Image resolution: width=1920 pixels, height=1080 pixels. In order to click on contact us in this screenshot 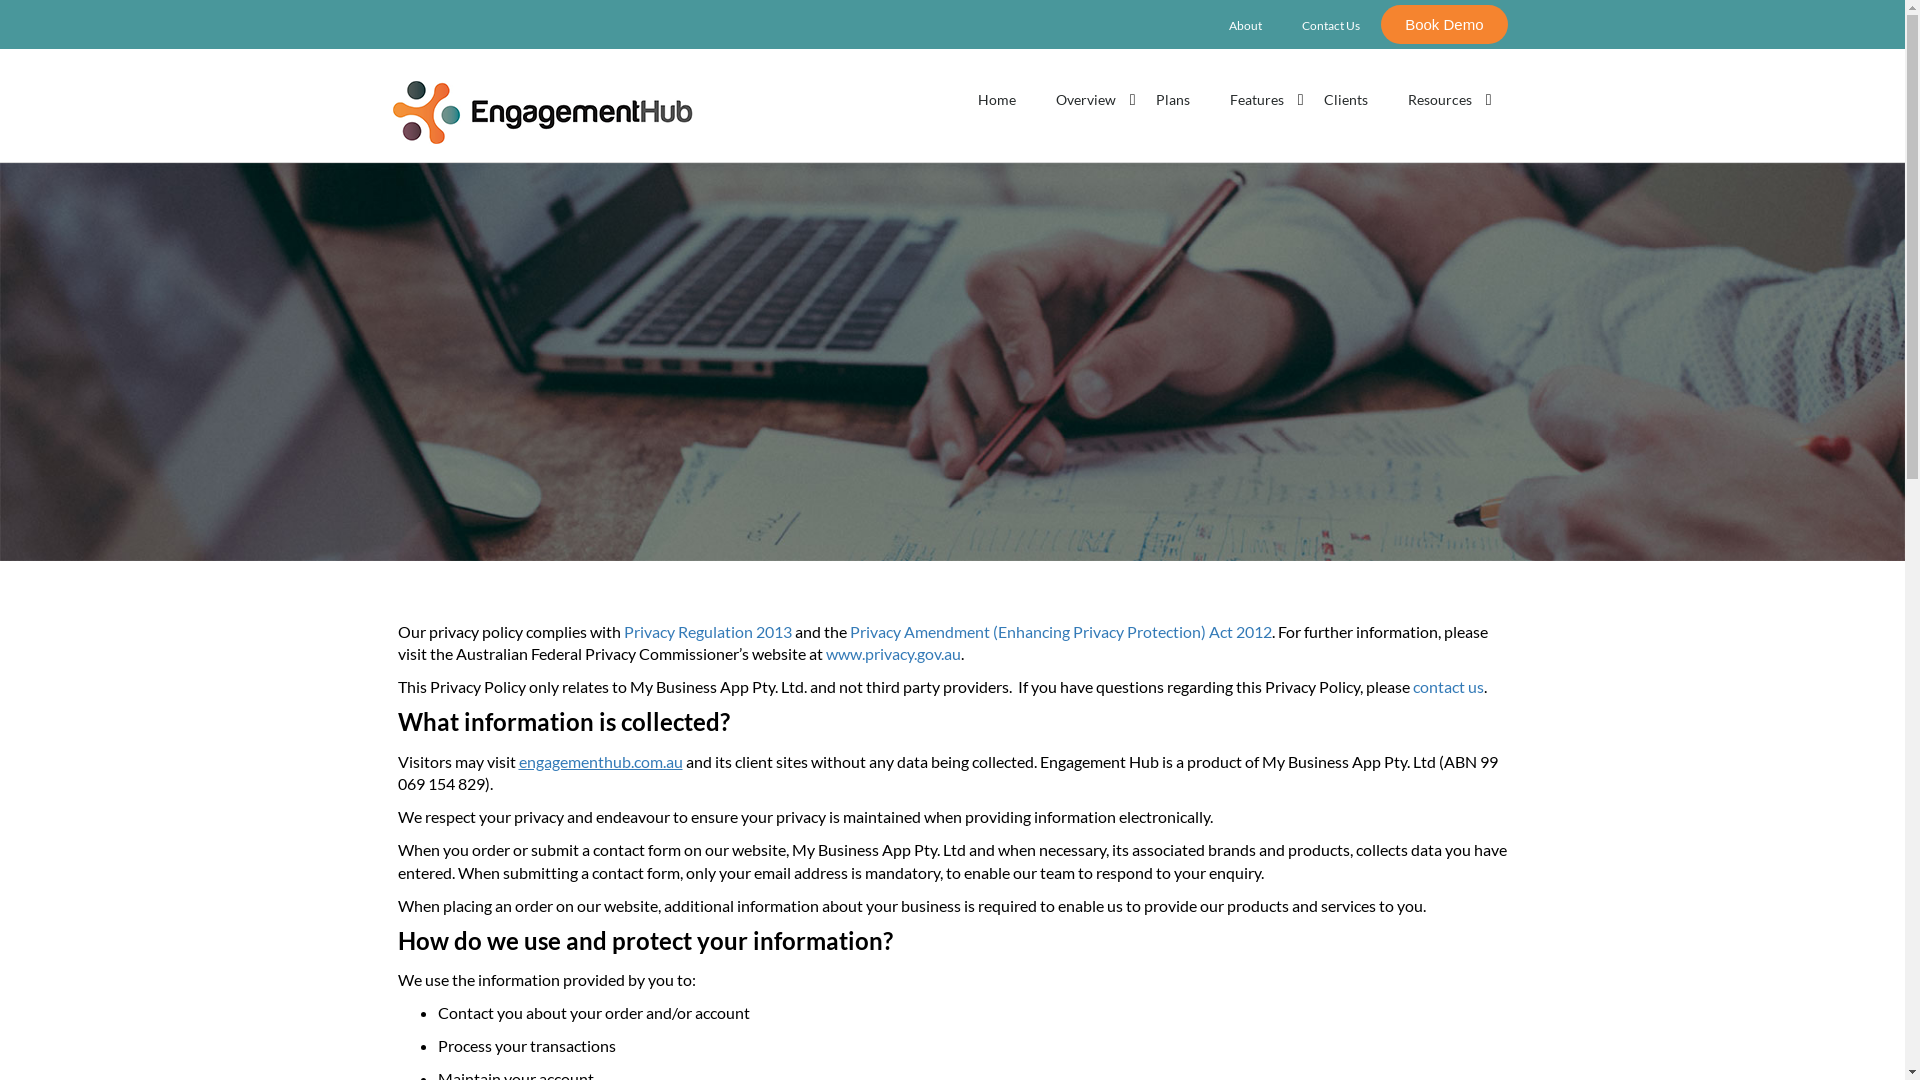, I will do `click(1448, 686)`.